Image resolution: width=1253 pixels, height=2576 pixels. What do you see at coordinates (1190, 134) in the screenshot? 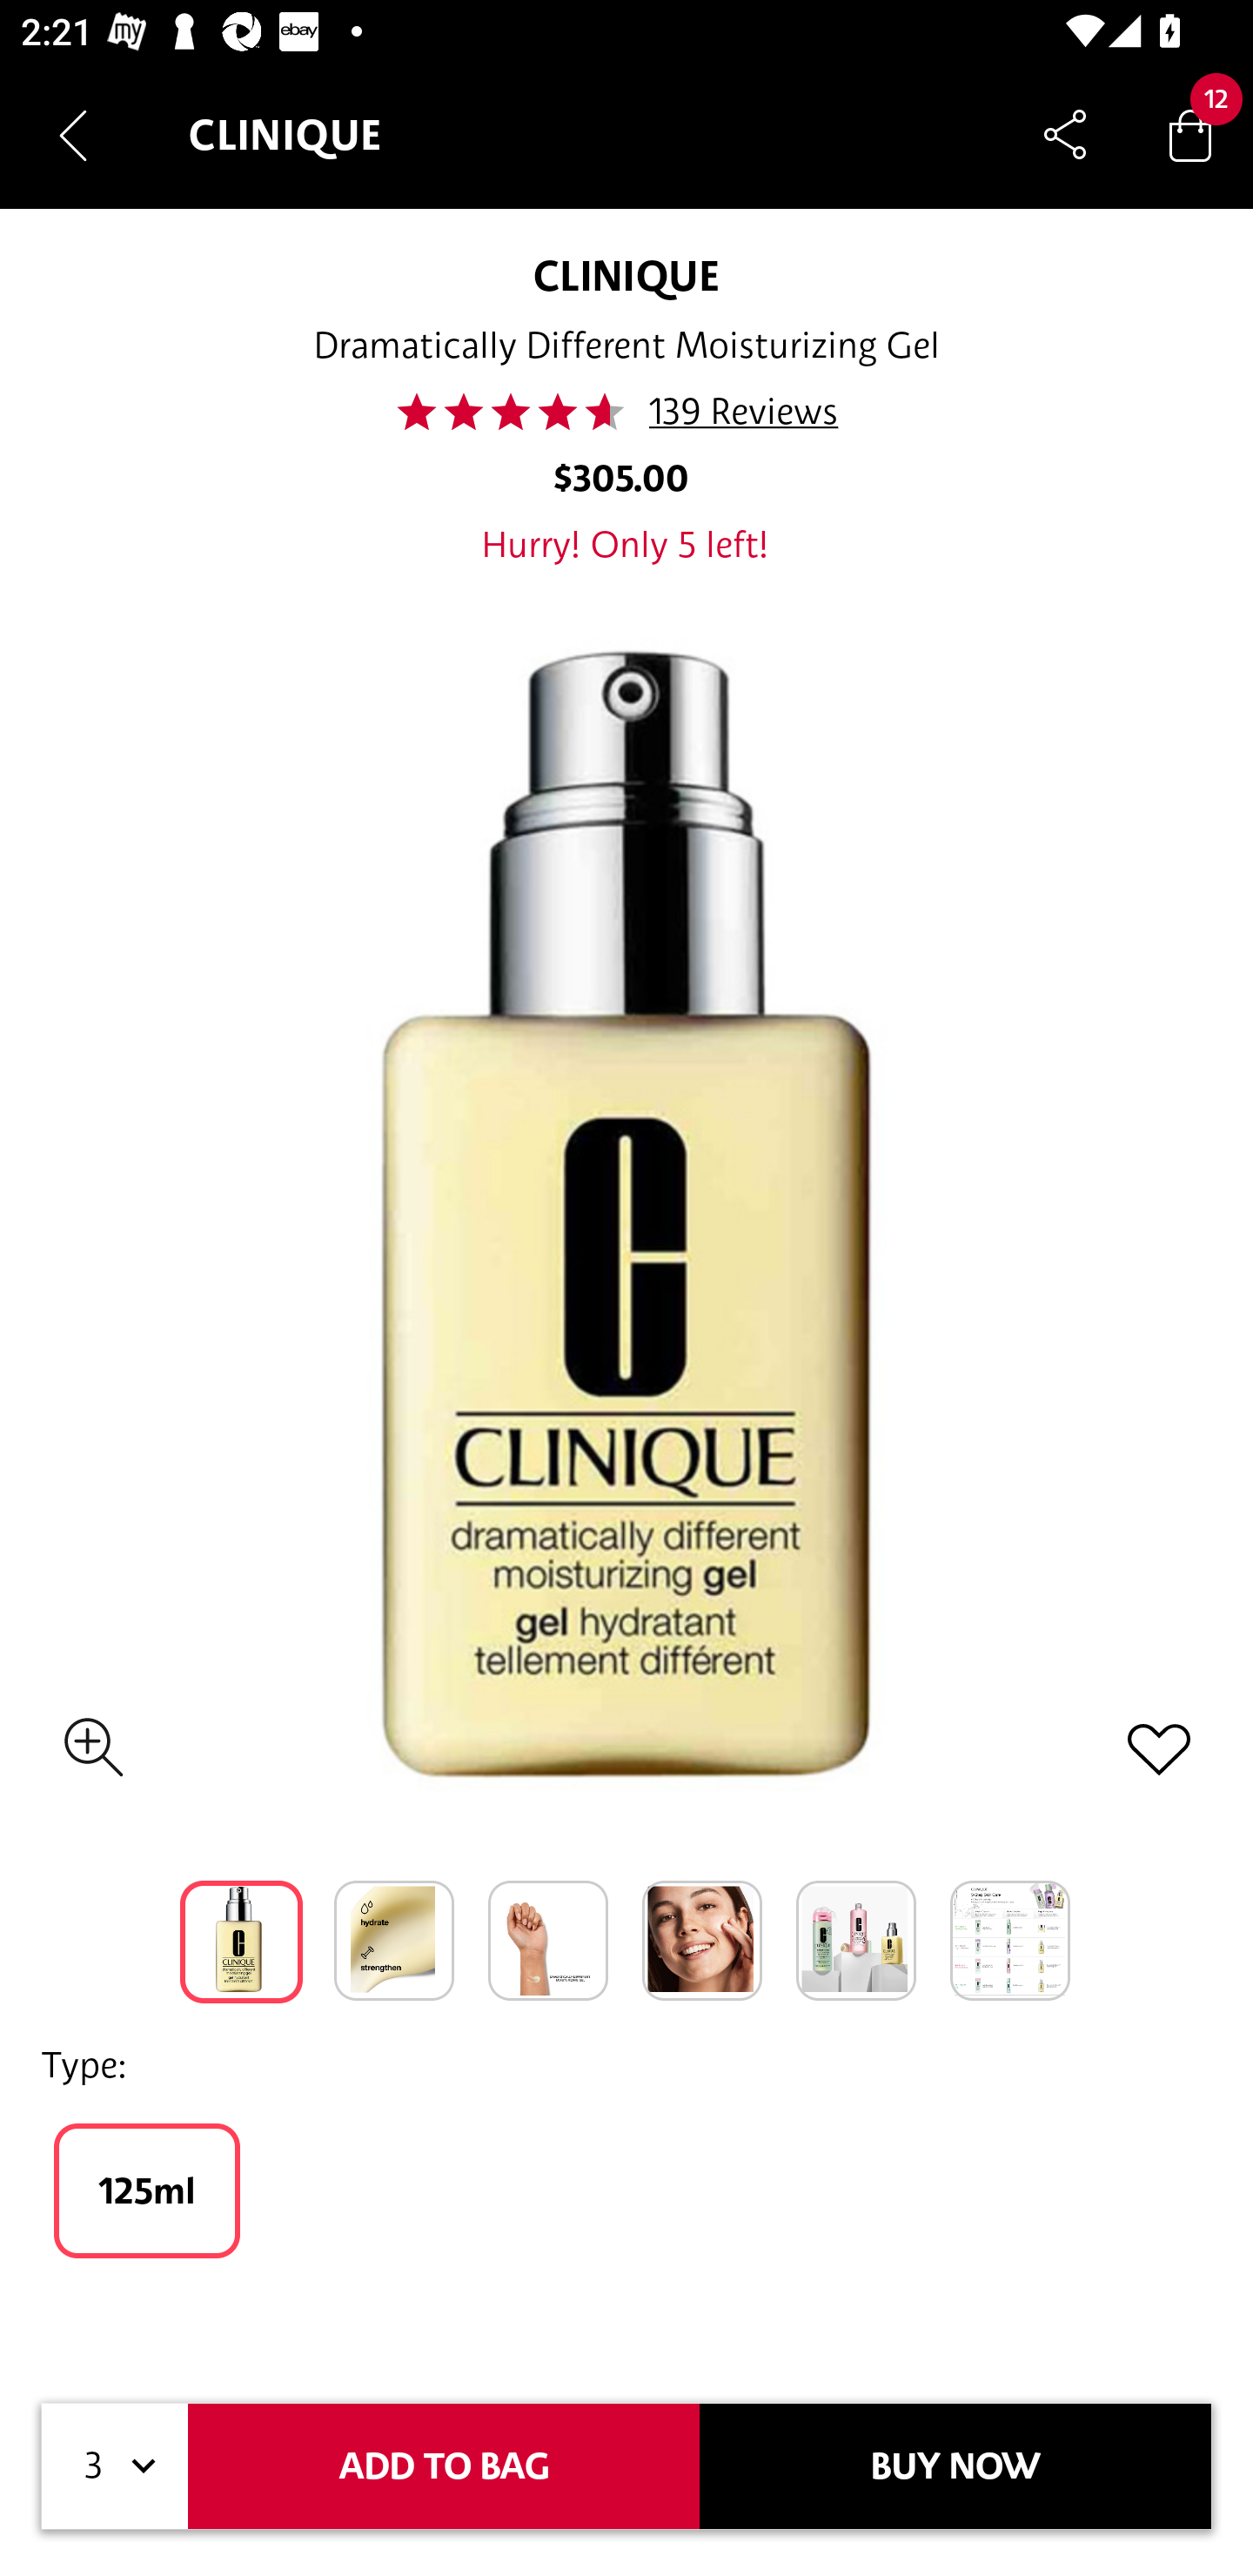
I see `Bag` at bounding box center [1190, 134].